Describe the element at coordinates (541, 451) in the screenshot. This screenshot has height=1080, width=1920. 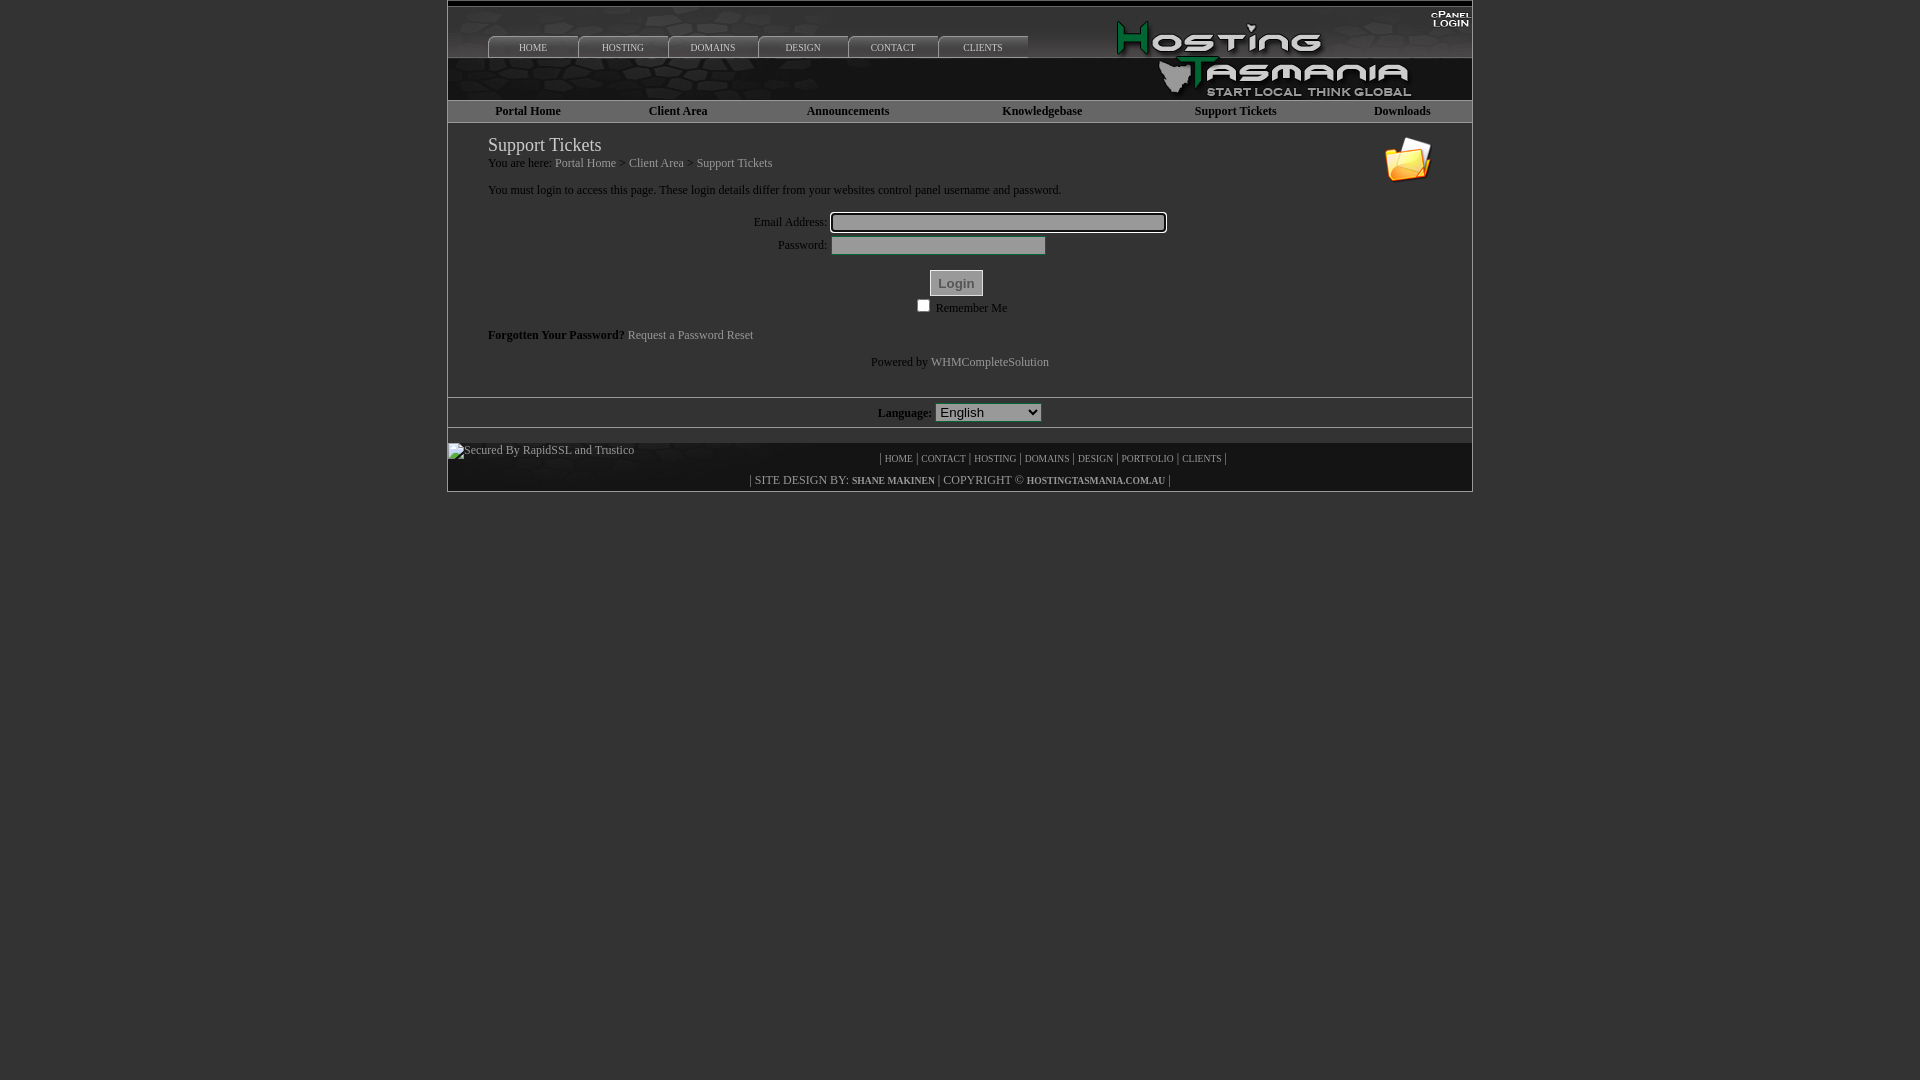
I see `Secured By RapidSSL and Trustico` at that location.